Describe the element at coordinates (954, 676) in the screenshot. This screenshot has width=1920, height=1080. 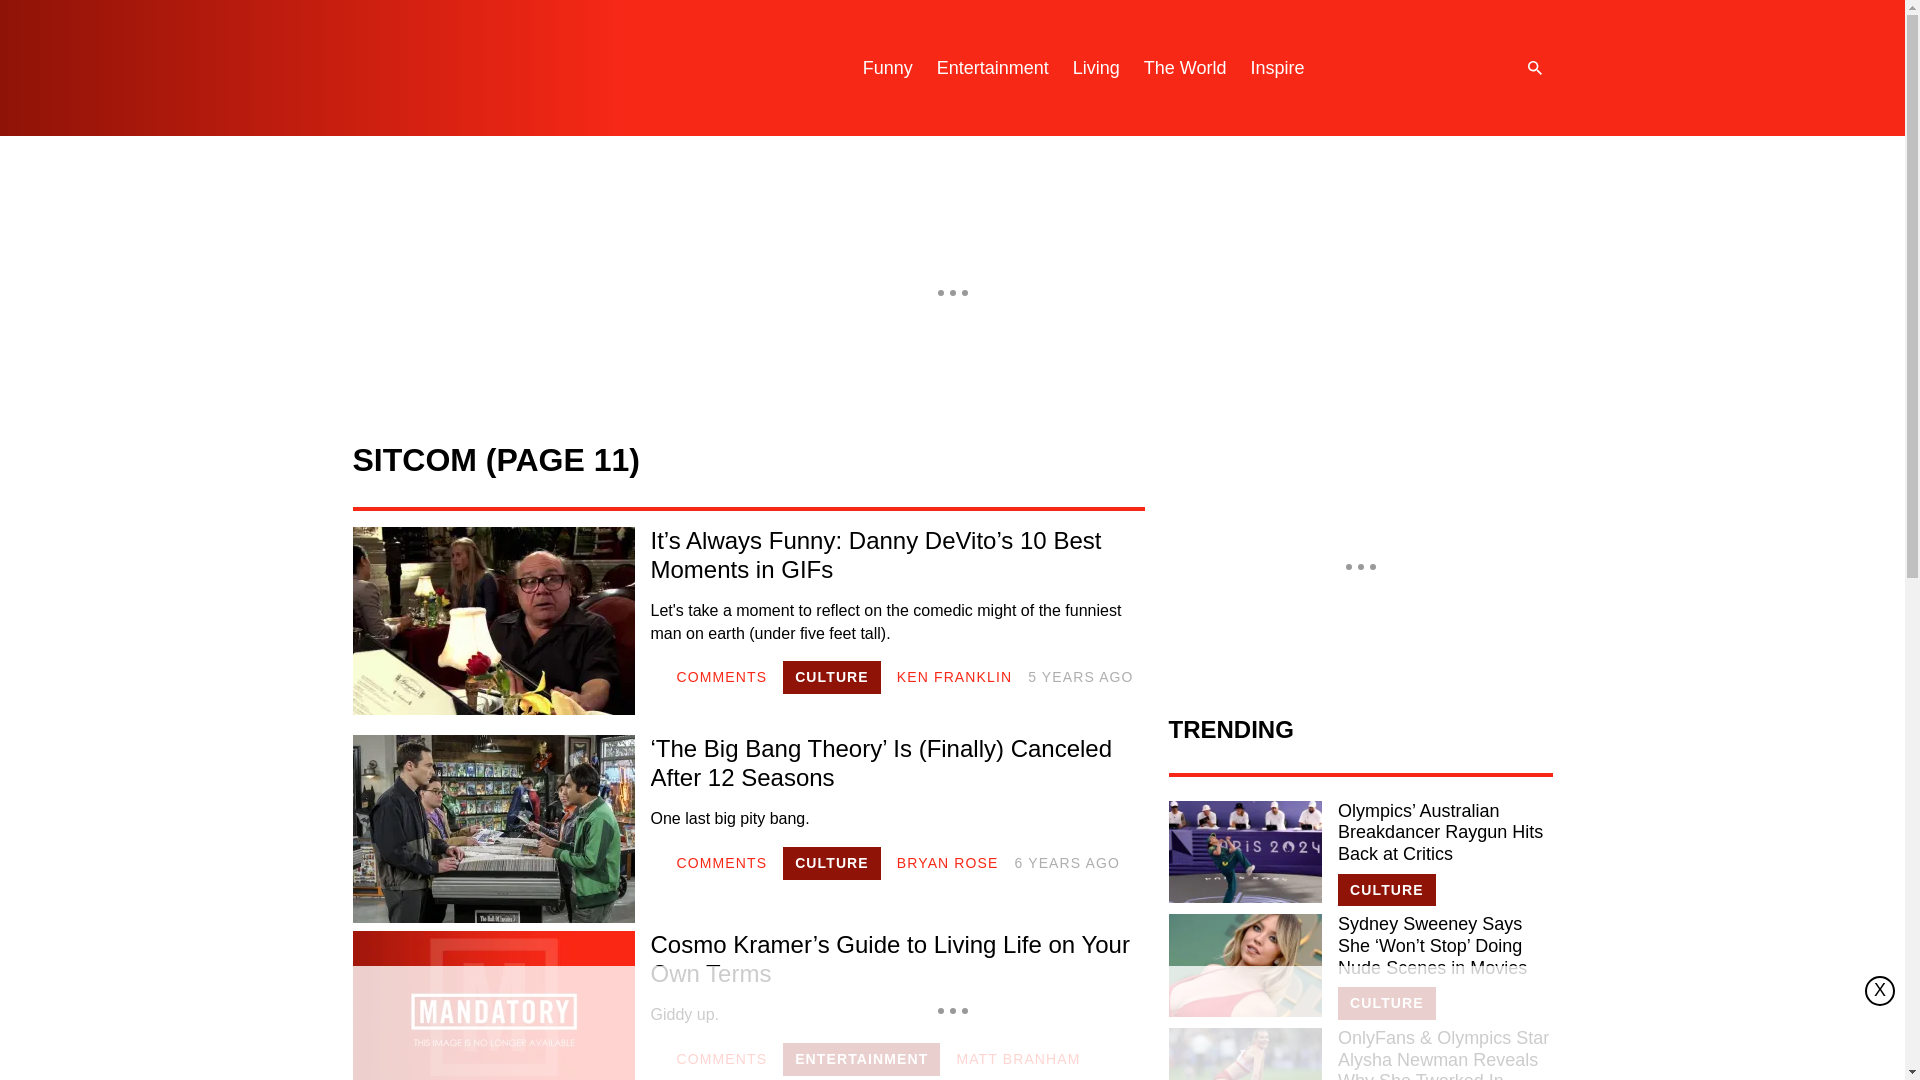
I see `KEN FRANKLIN` at that location.